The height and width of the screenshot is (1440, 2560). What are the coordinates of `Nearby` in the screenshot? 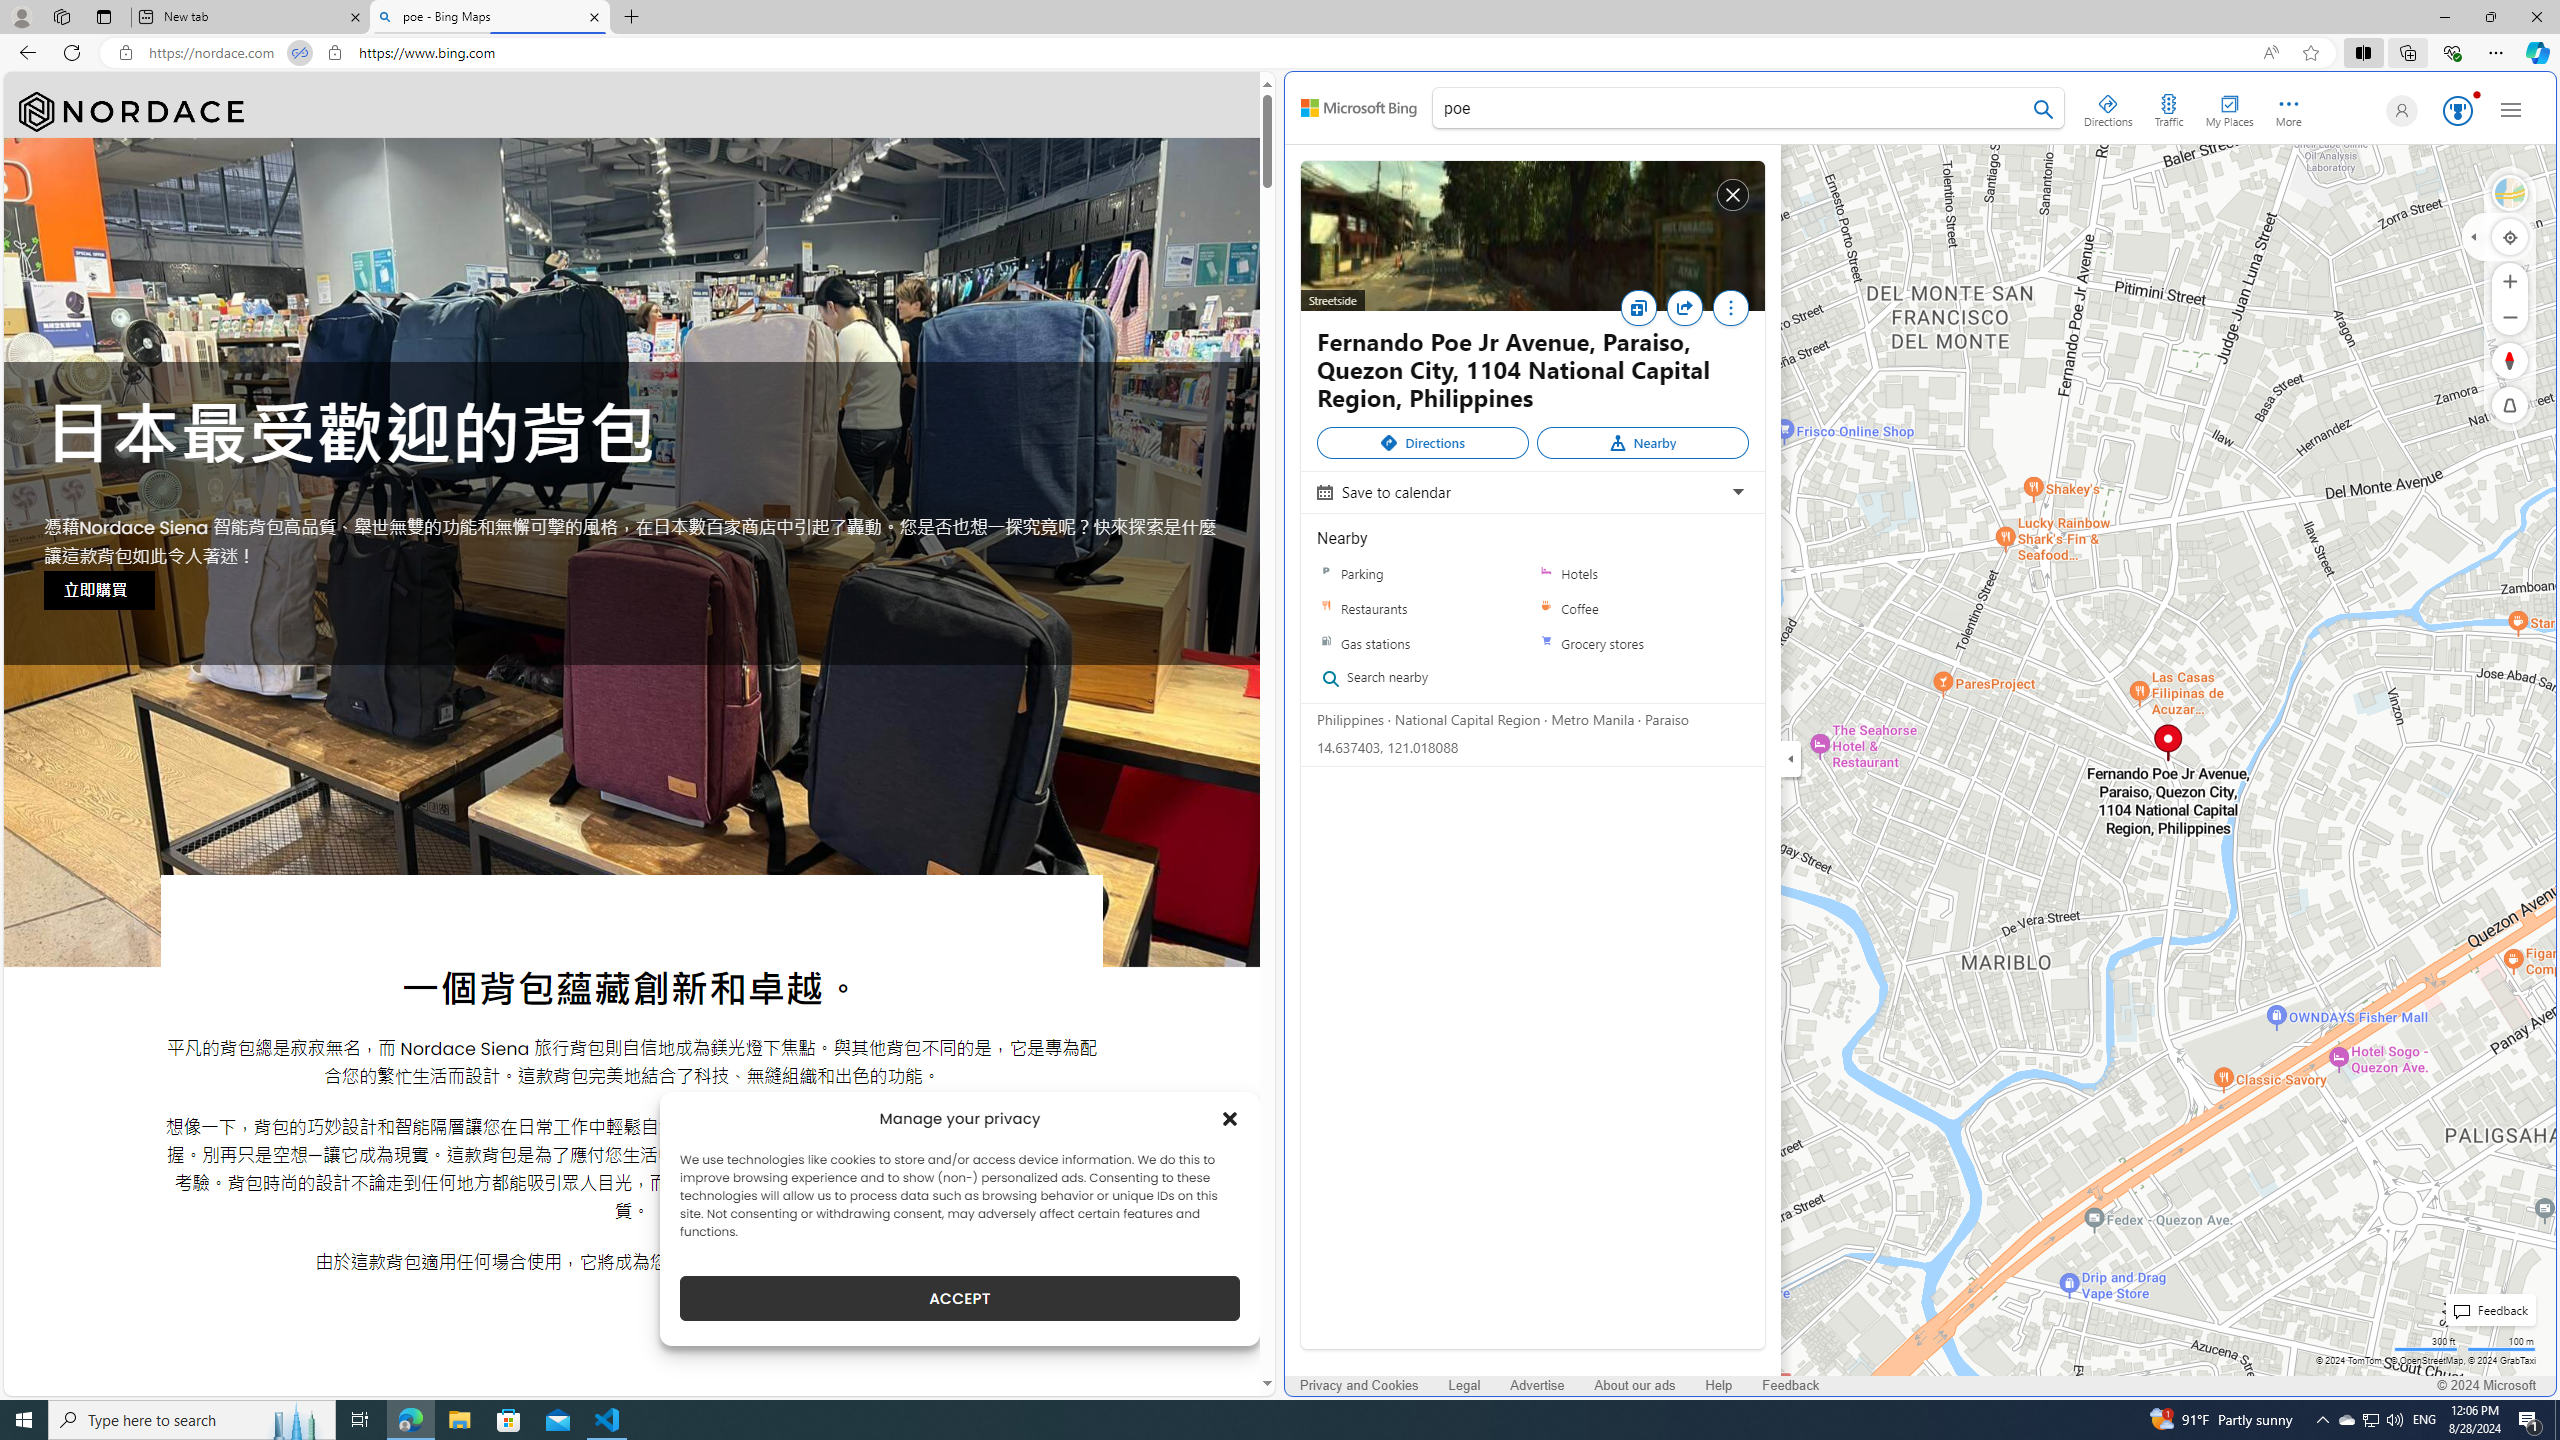 It's located at (1642, 443).